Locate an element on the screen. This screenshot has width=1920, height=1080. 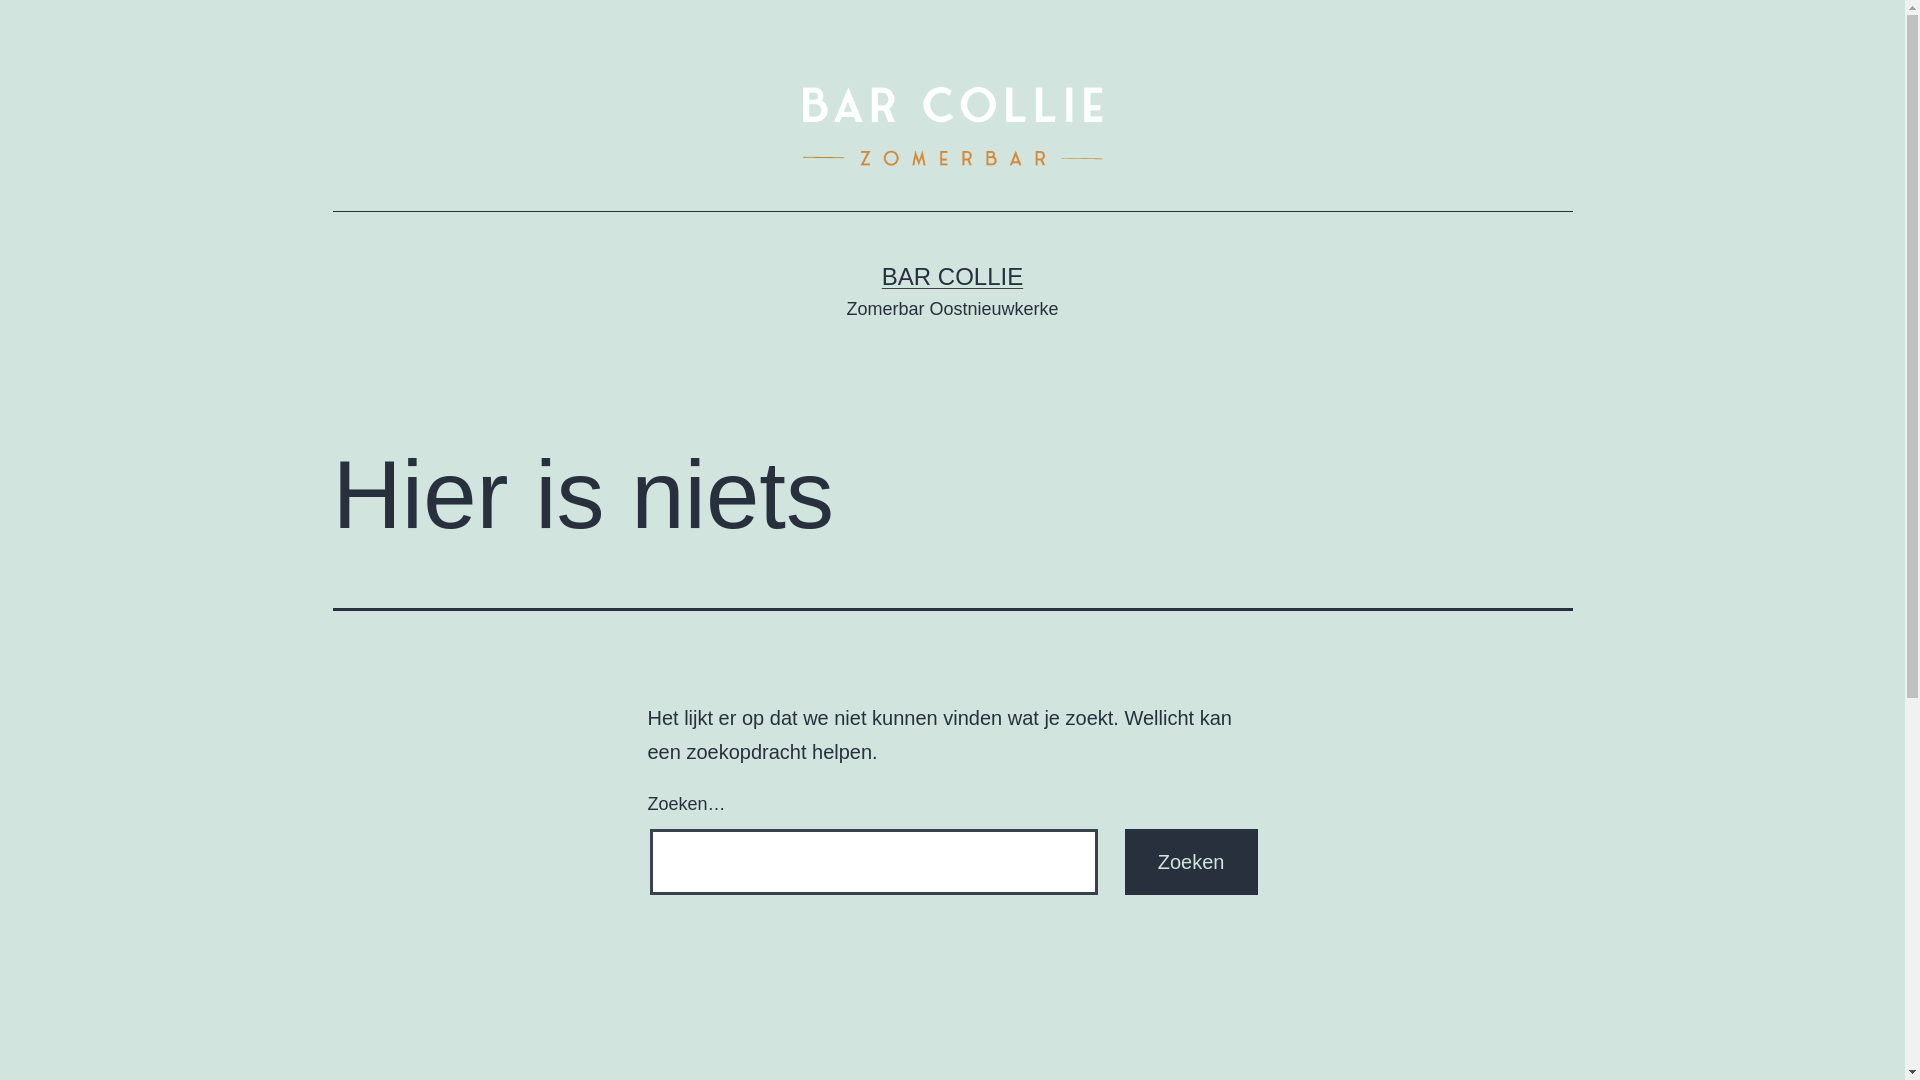
Zoeken is located at coordinates (1192, 862).